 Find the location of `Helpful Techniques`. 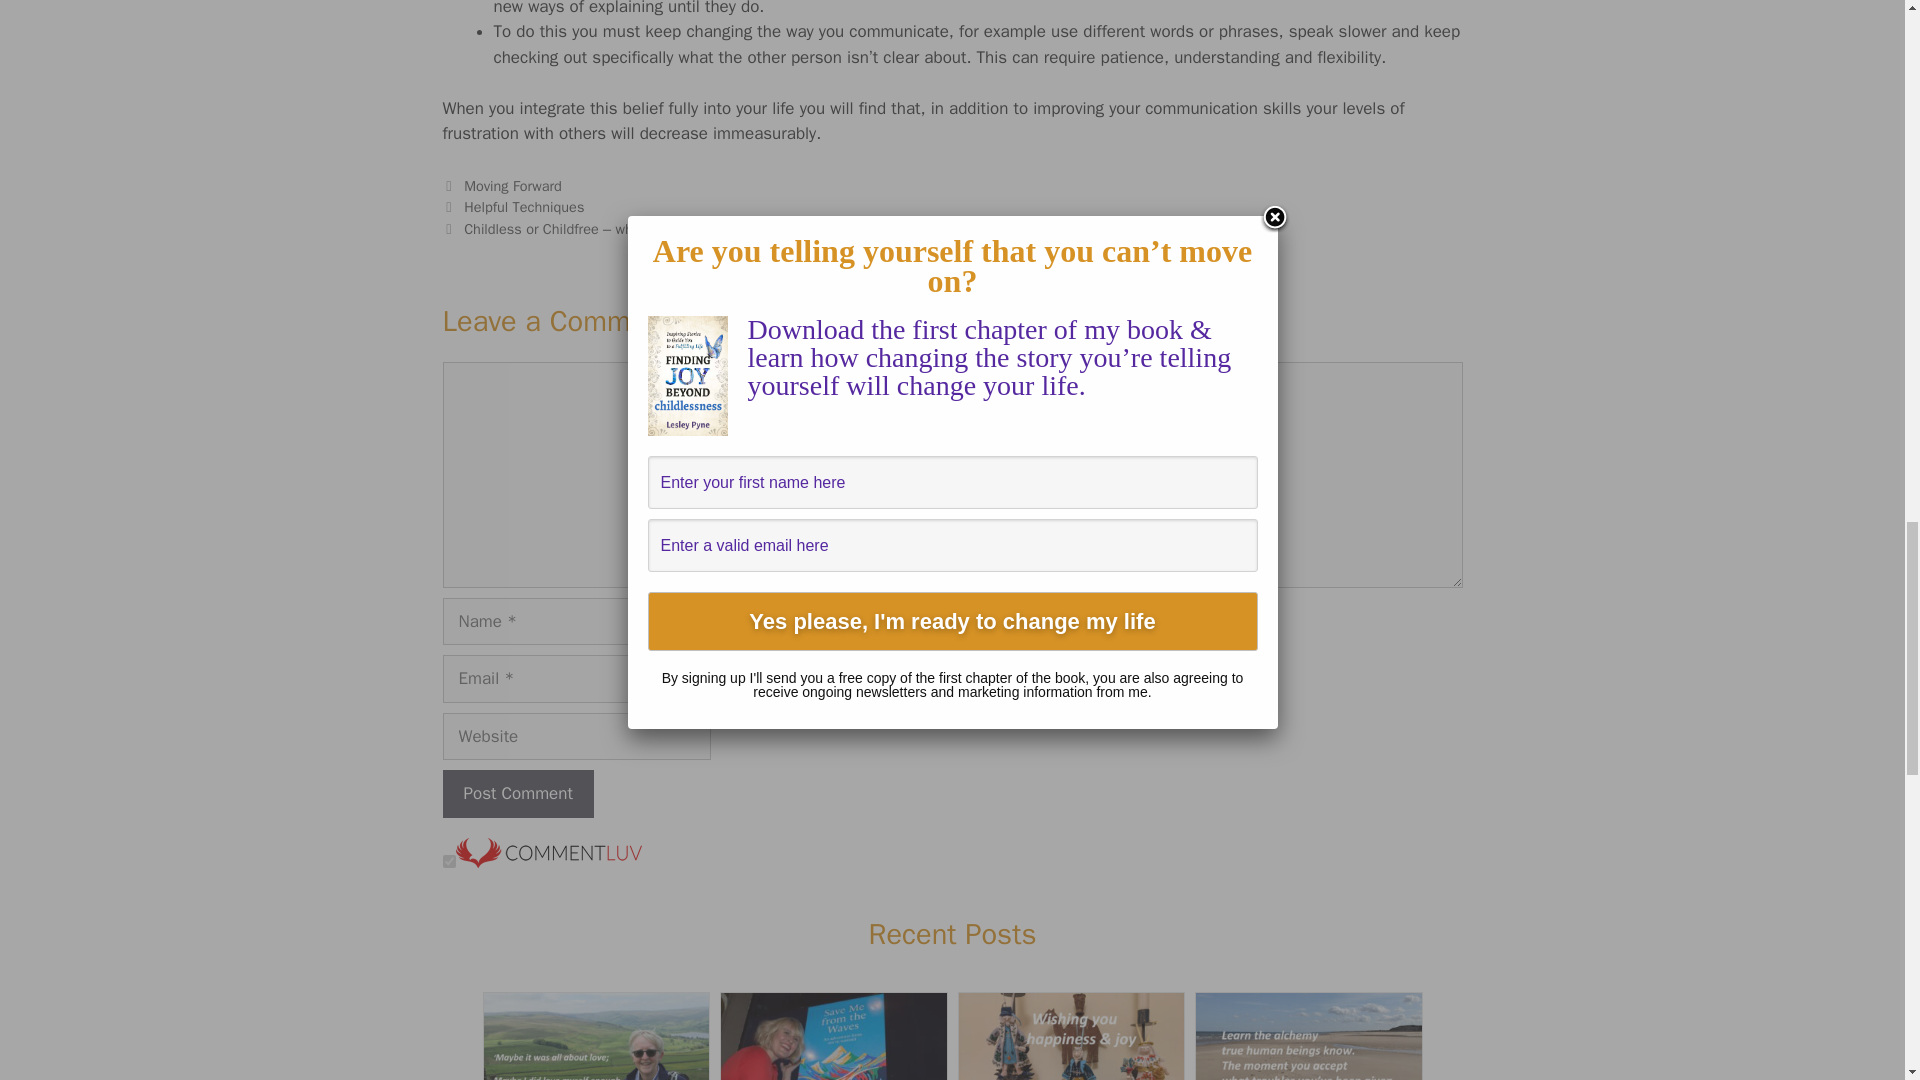

Helpful Techniques is located at coordinates (524, 206).